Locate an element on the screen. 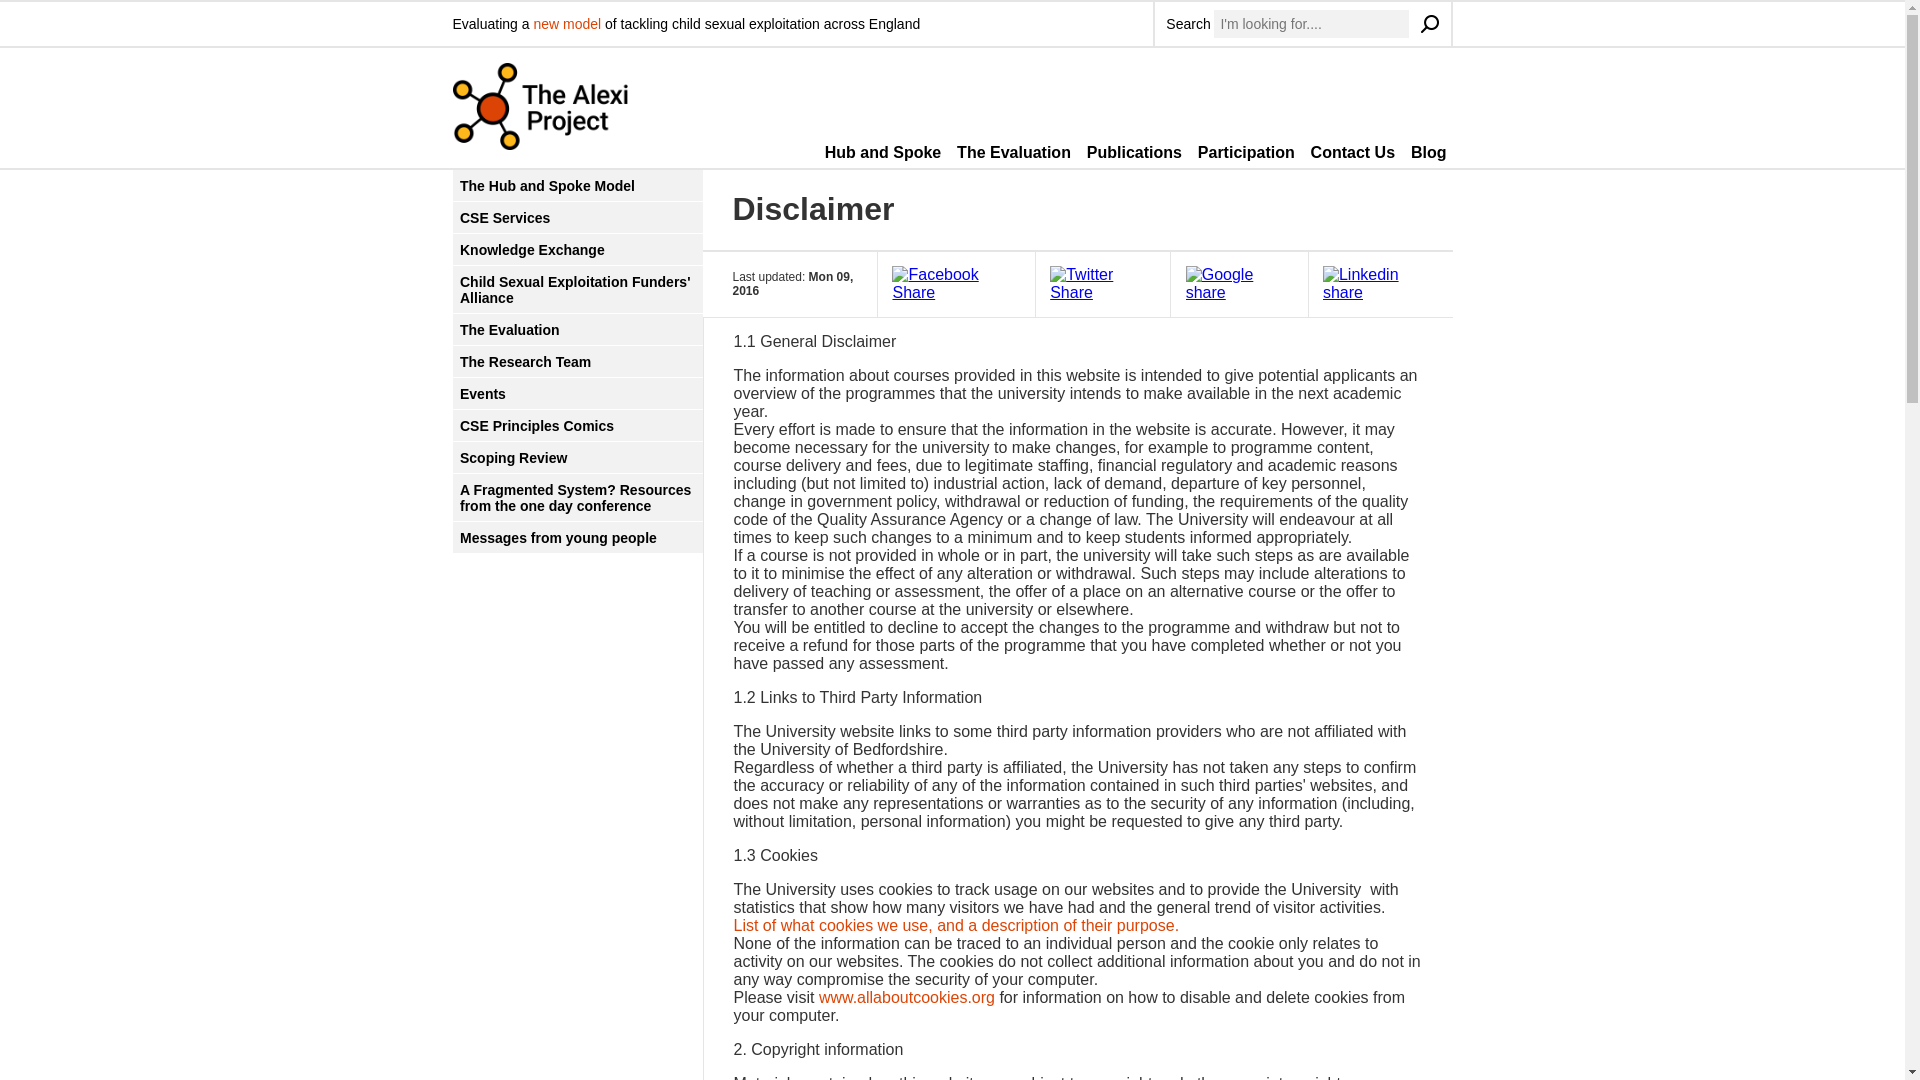 The width and height of the screenshot is (1920, 1080). CSE Principles Comics is located at coordinates (576, 425).